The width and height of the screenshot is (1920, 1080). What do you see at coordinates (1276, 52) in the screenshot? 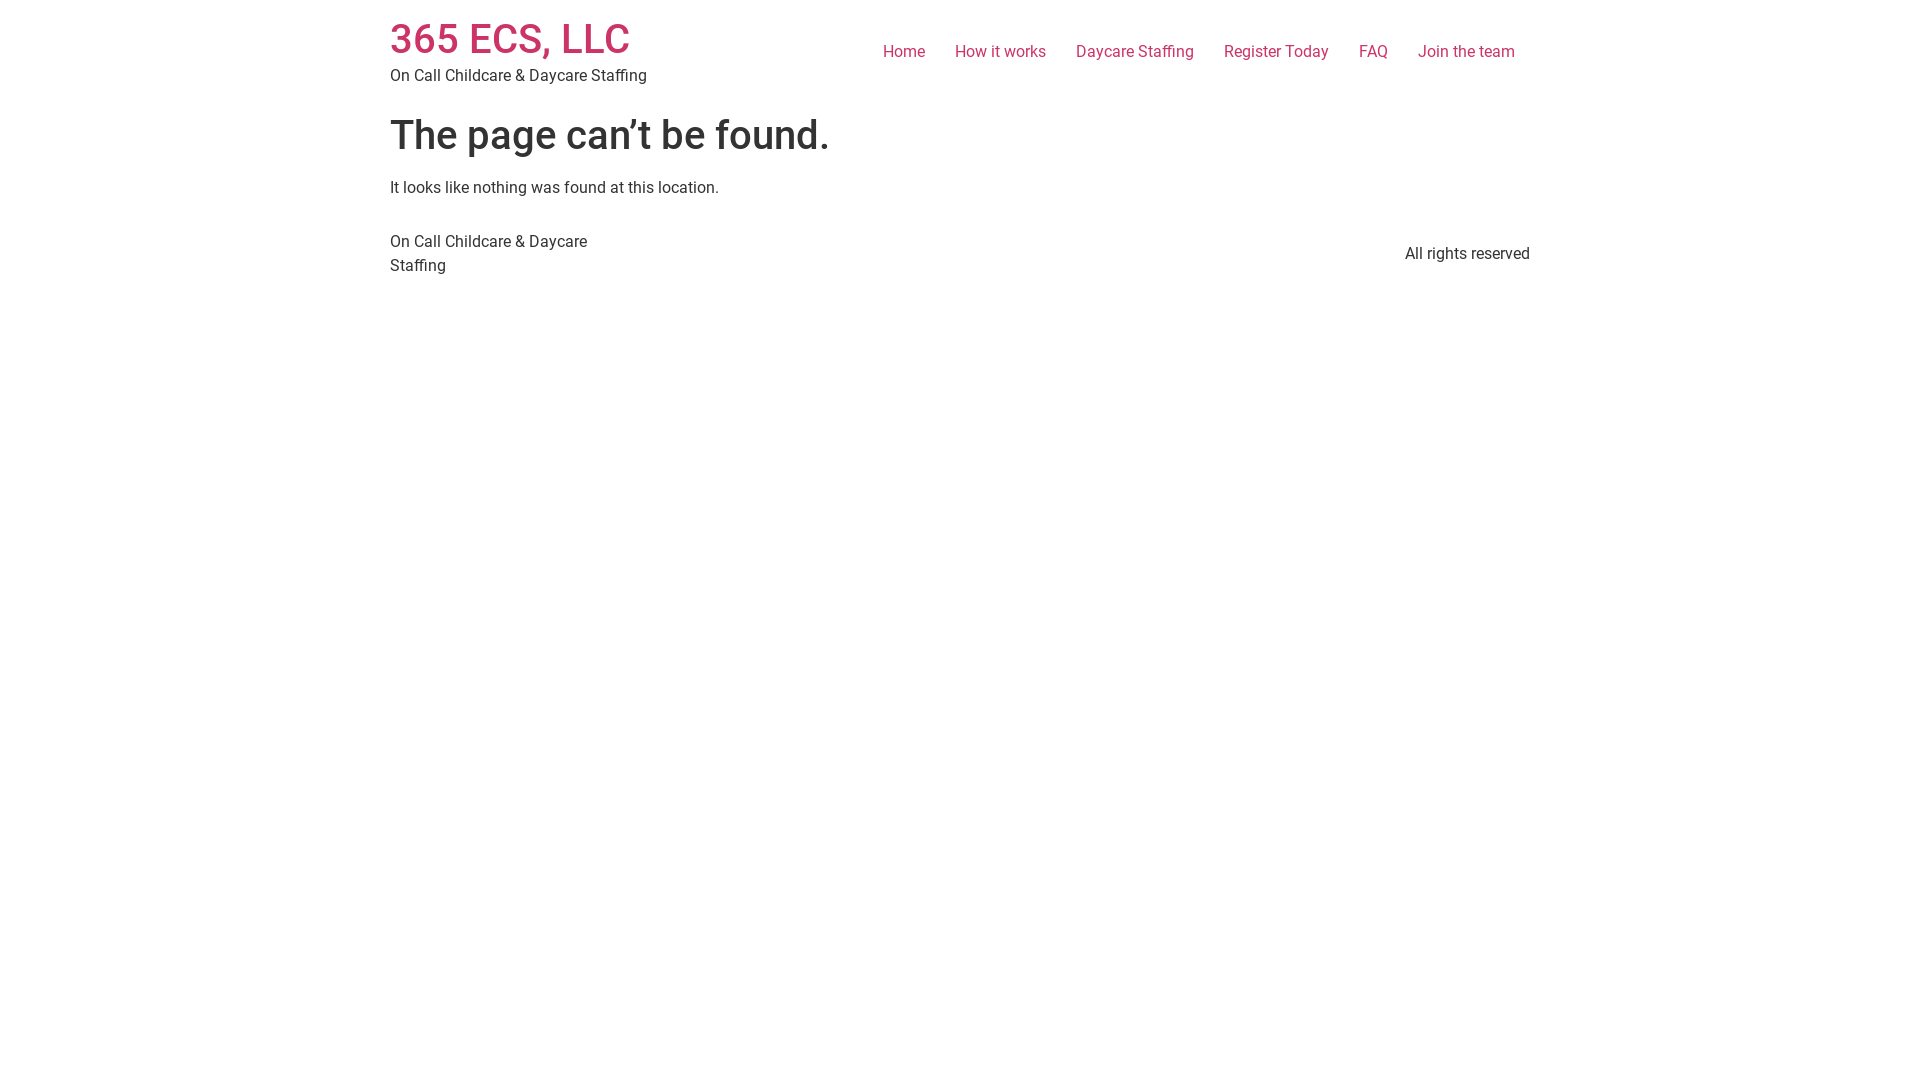
I see `Register Today` at bounding box center [1276, 52].